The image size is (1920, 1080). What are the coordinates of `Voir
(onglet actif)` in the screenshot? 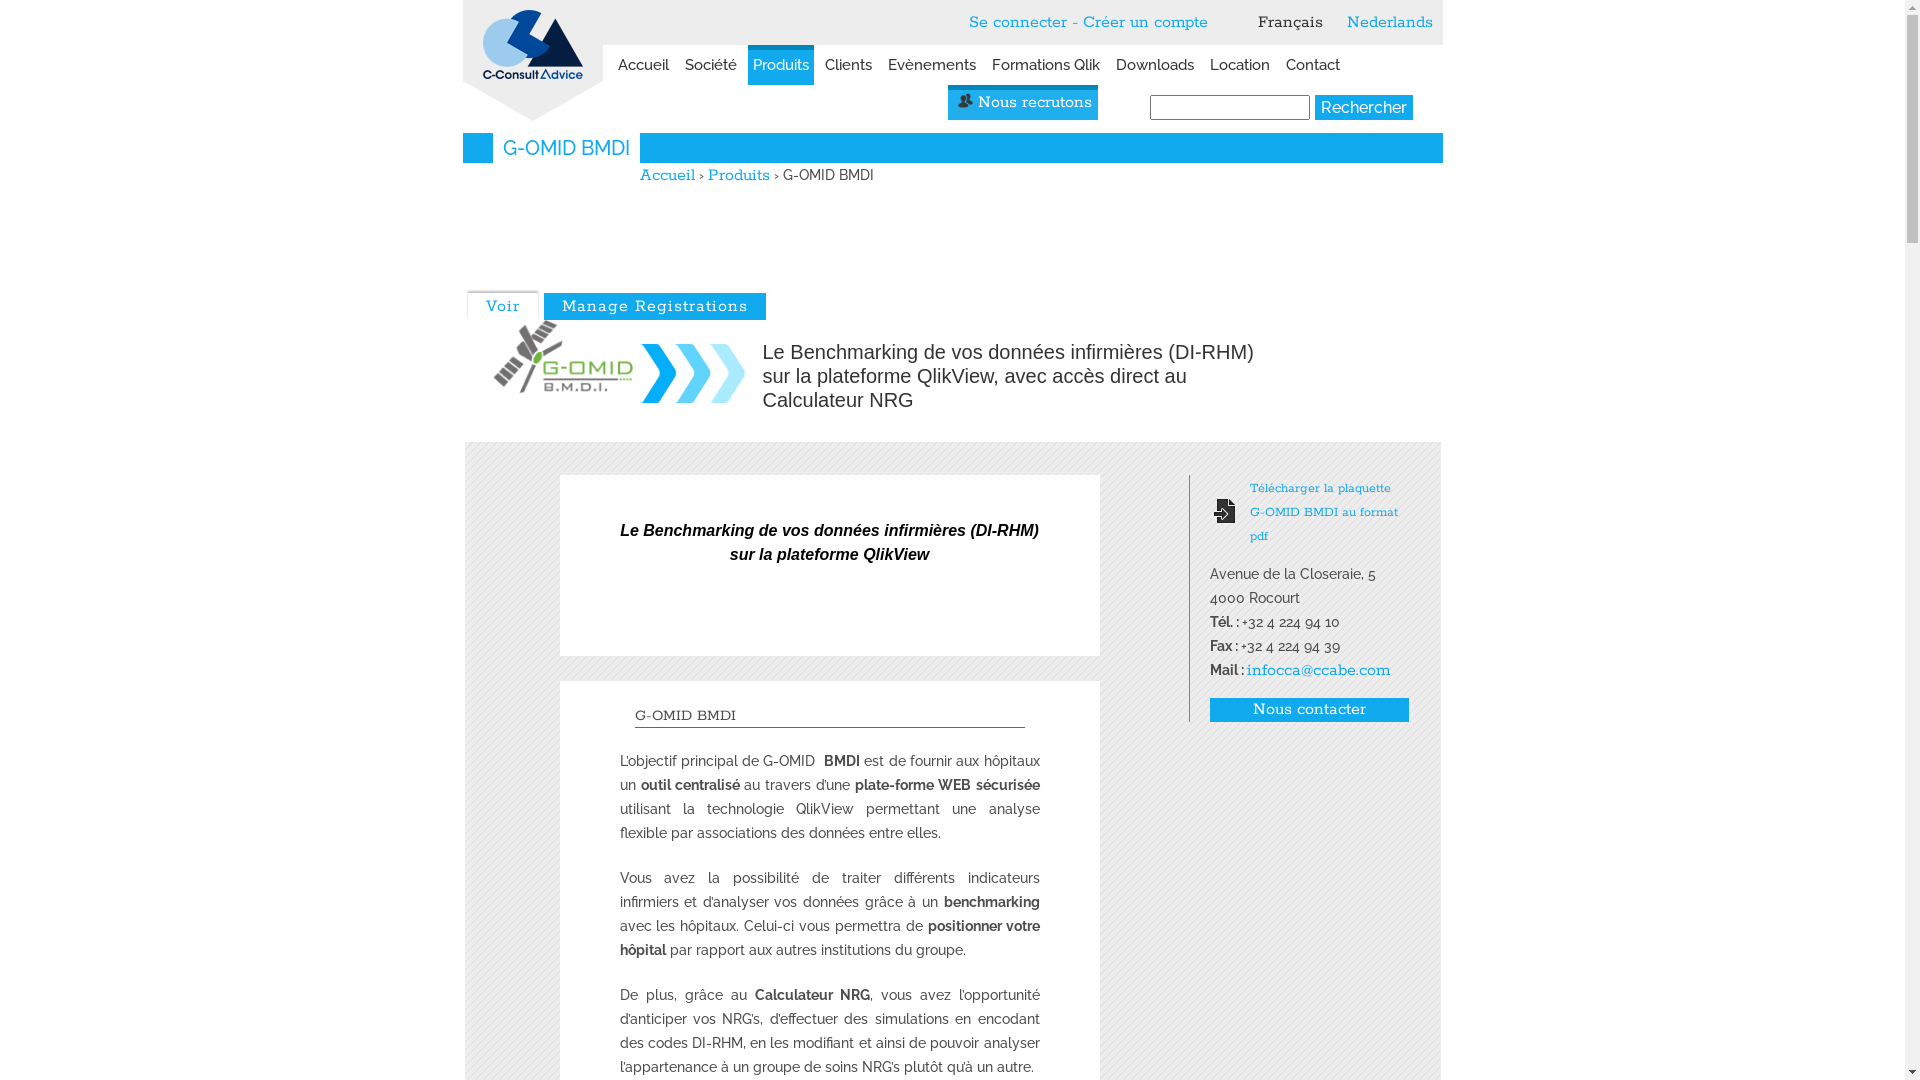 It's located at (503, 306).